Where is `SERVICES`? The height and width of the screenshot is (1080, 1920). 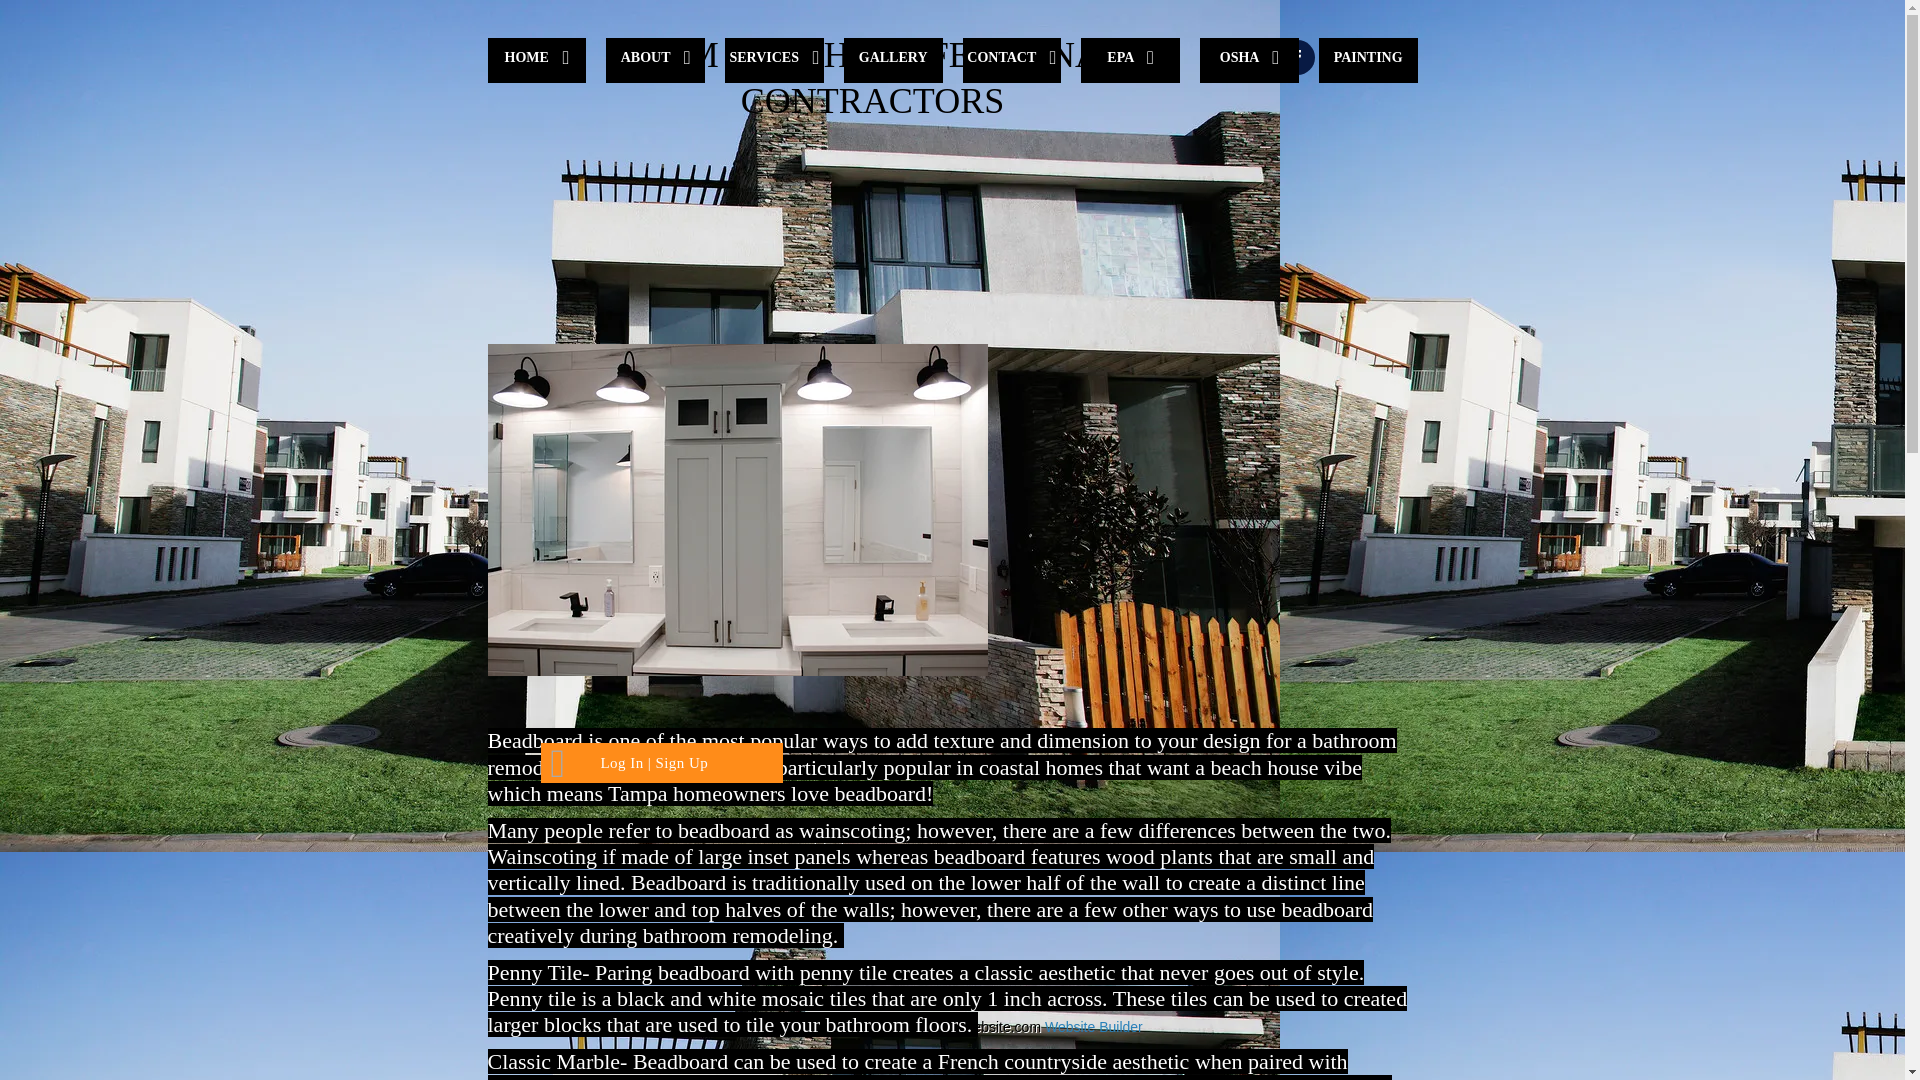
SERVICES is located at coordinates (774, 60).